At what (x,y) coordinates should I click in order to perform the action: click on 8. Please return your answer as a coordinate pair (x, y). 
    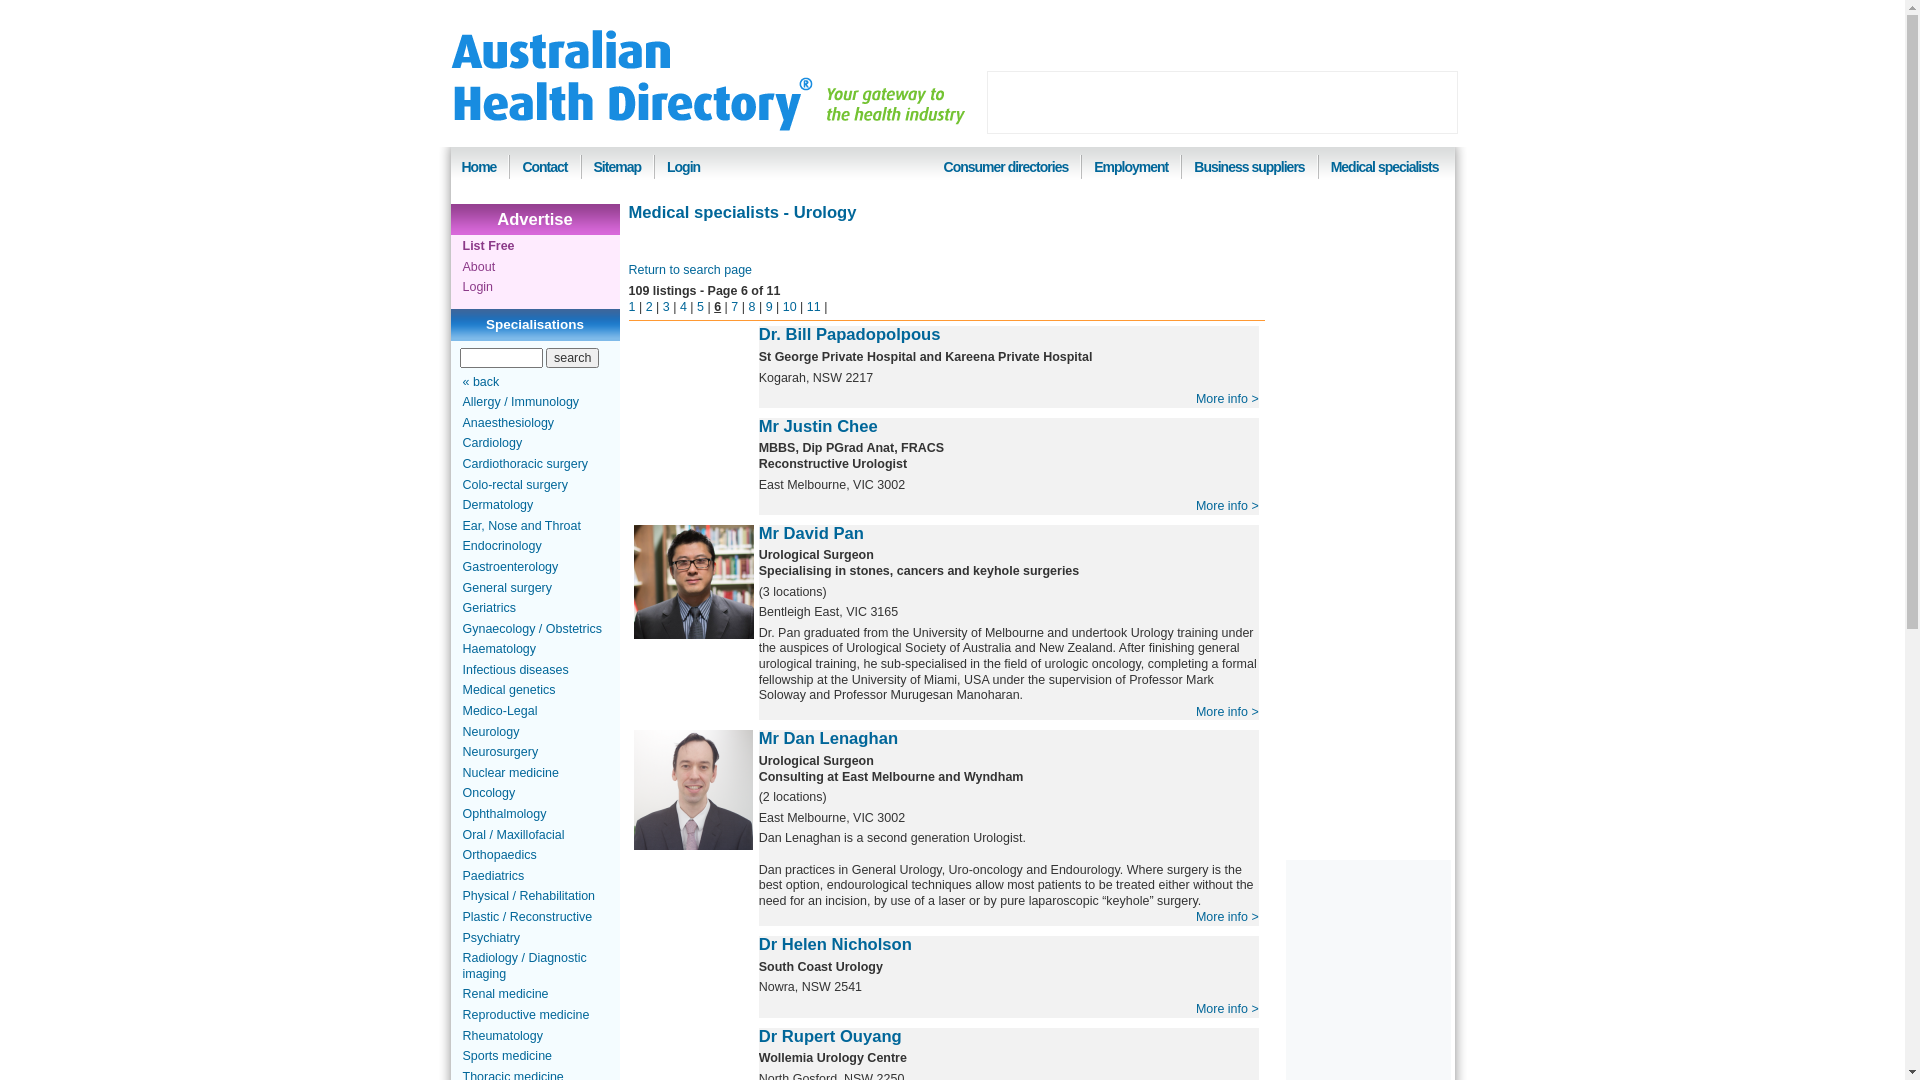
    Looking at the image, I should click on (752, 307).